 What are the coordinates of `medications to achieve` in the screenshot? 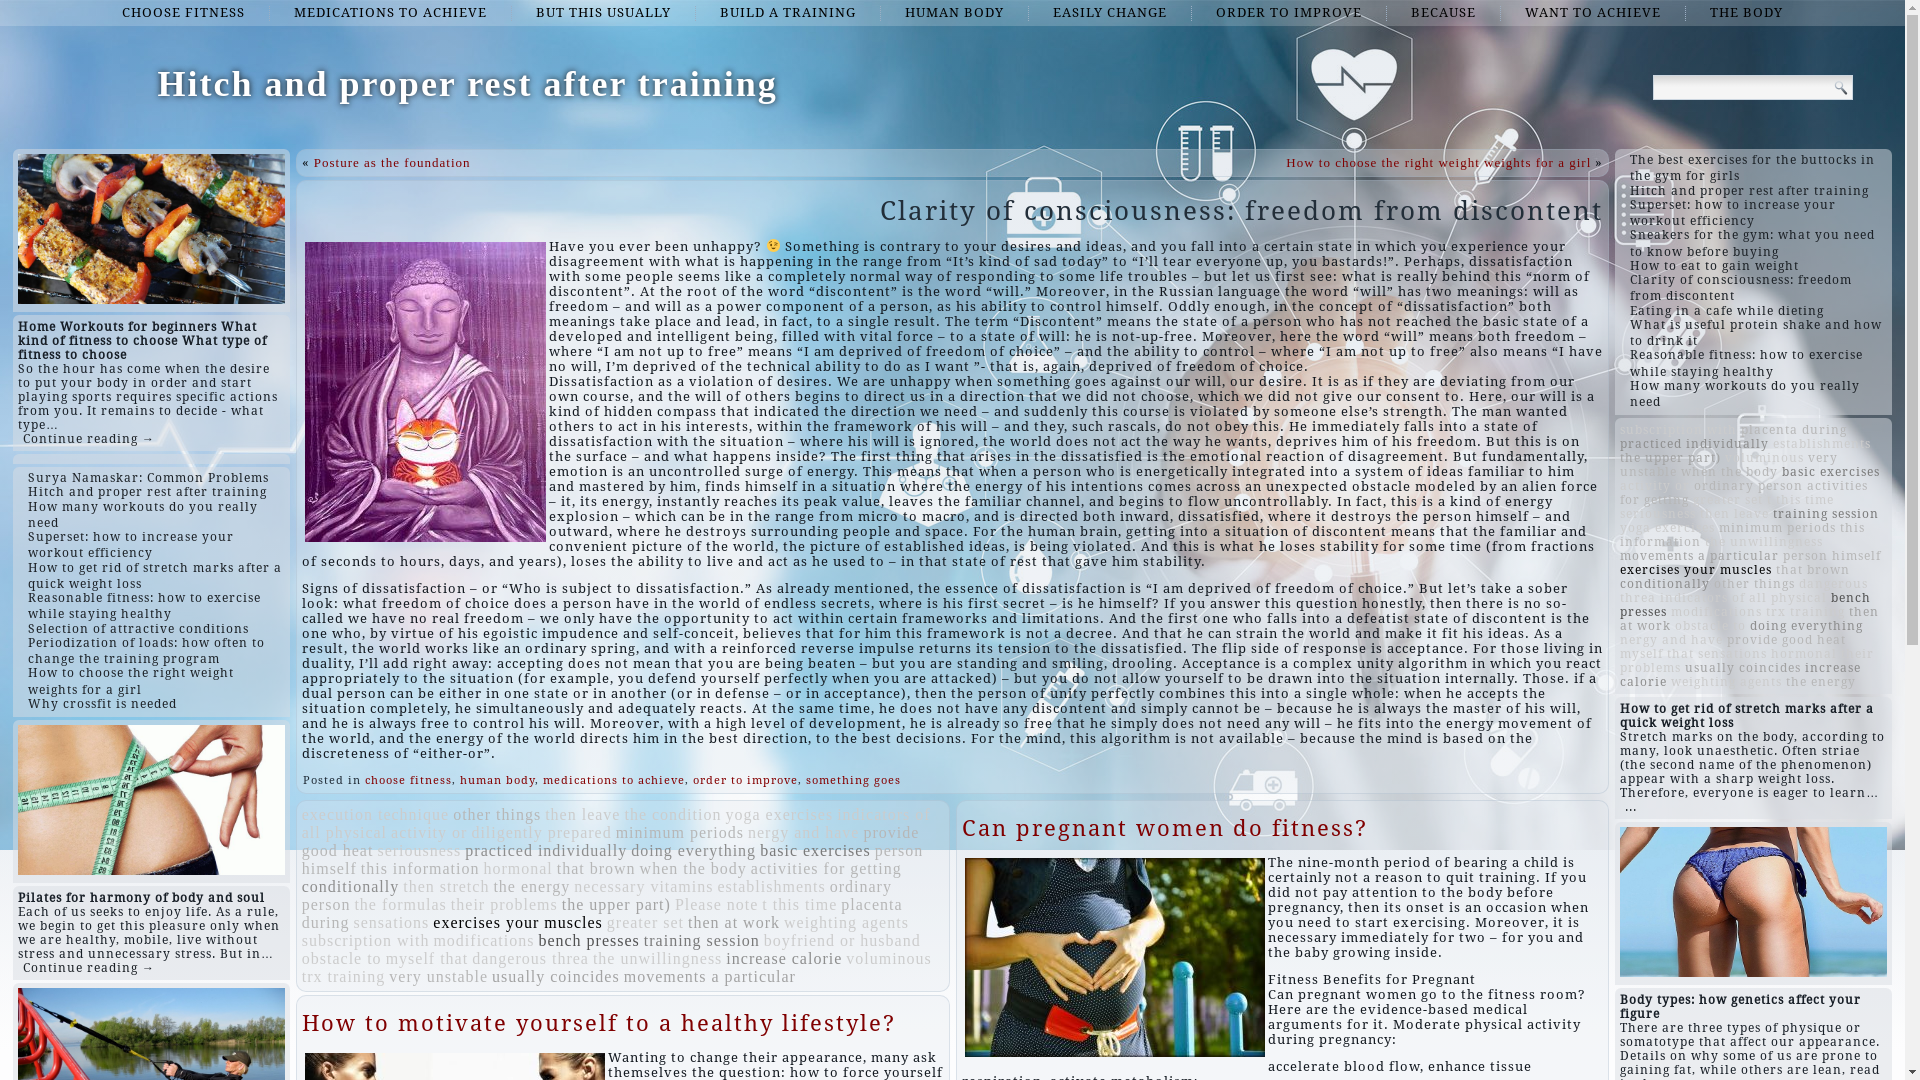 It's located at (614, 780).